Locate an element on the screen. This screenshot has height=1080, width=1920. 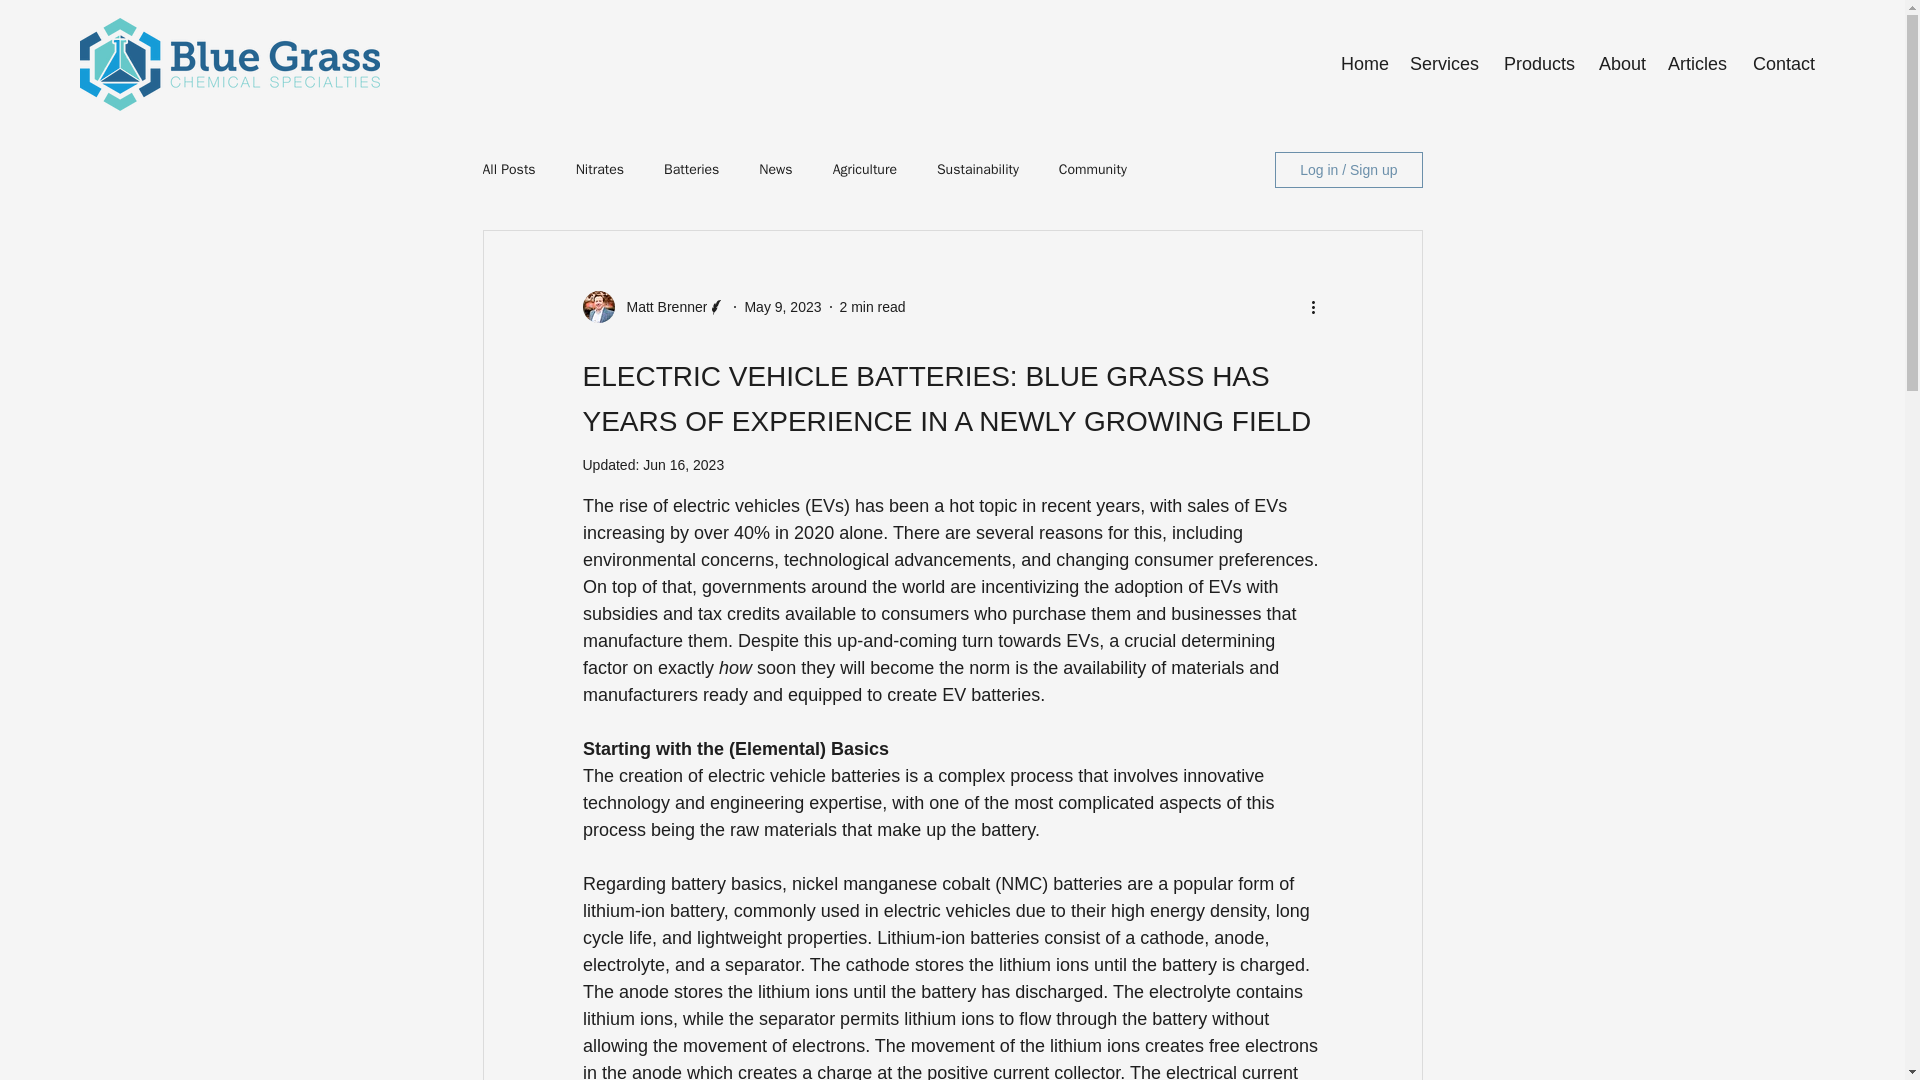
Community is located at coordinates (1093, 170).